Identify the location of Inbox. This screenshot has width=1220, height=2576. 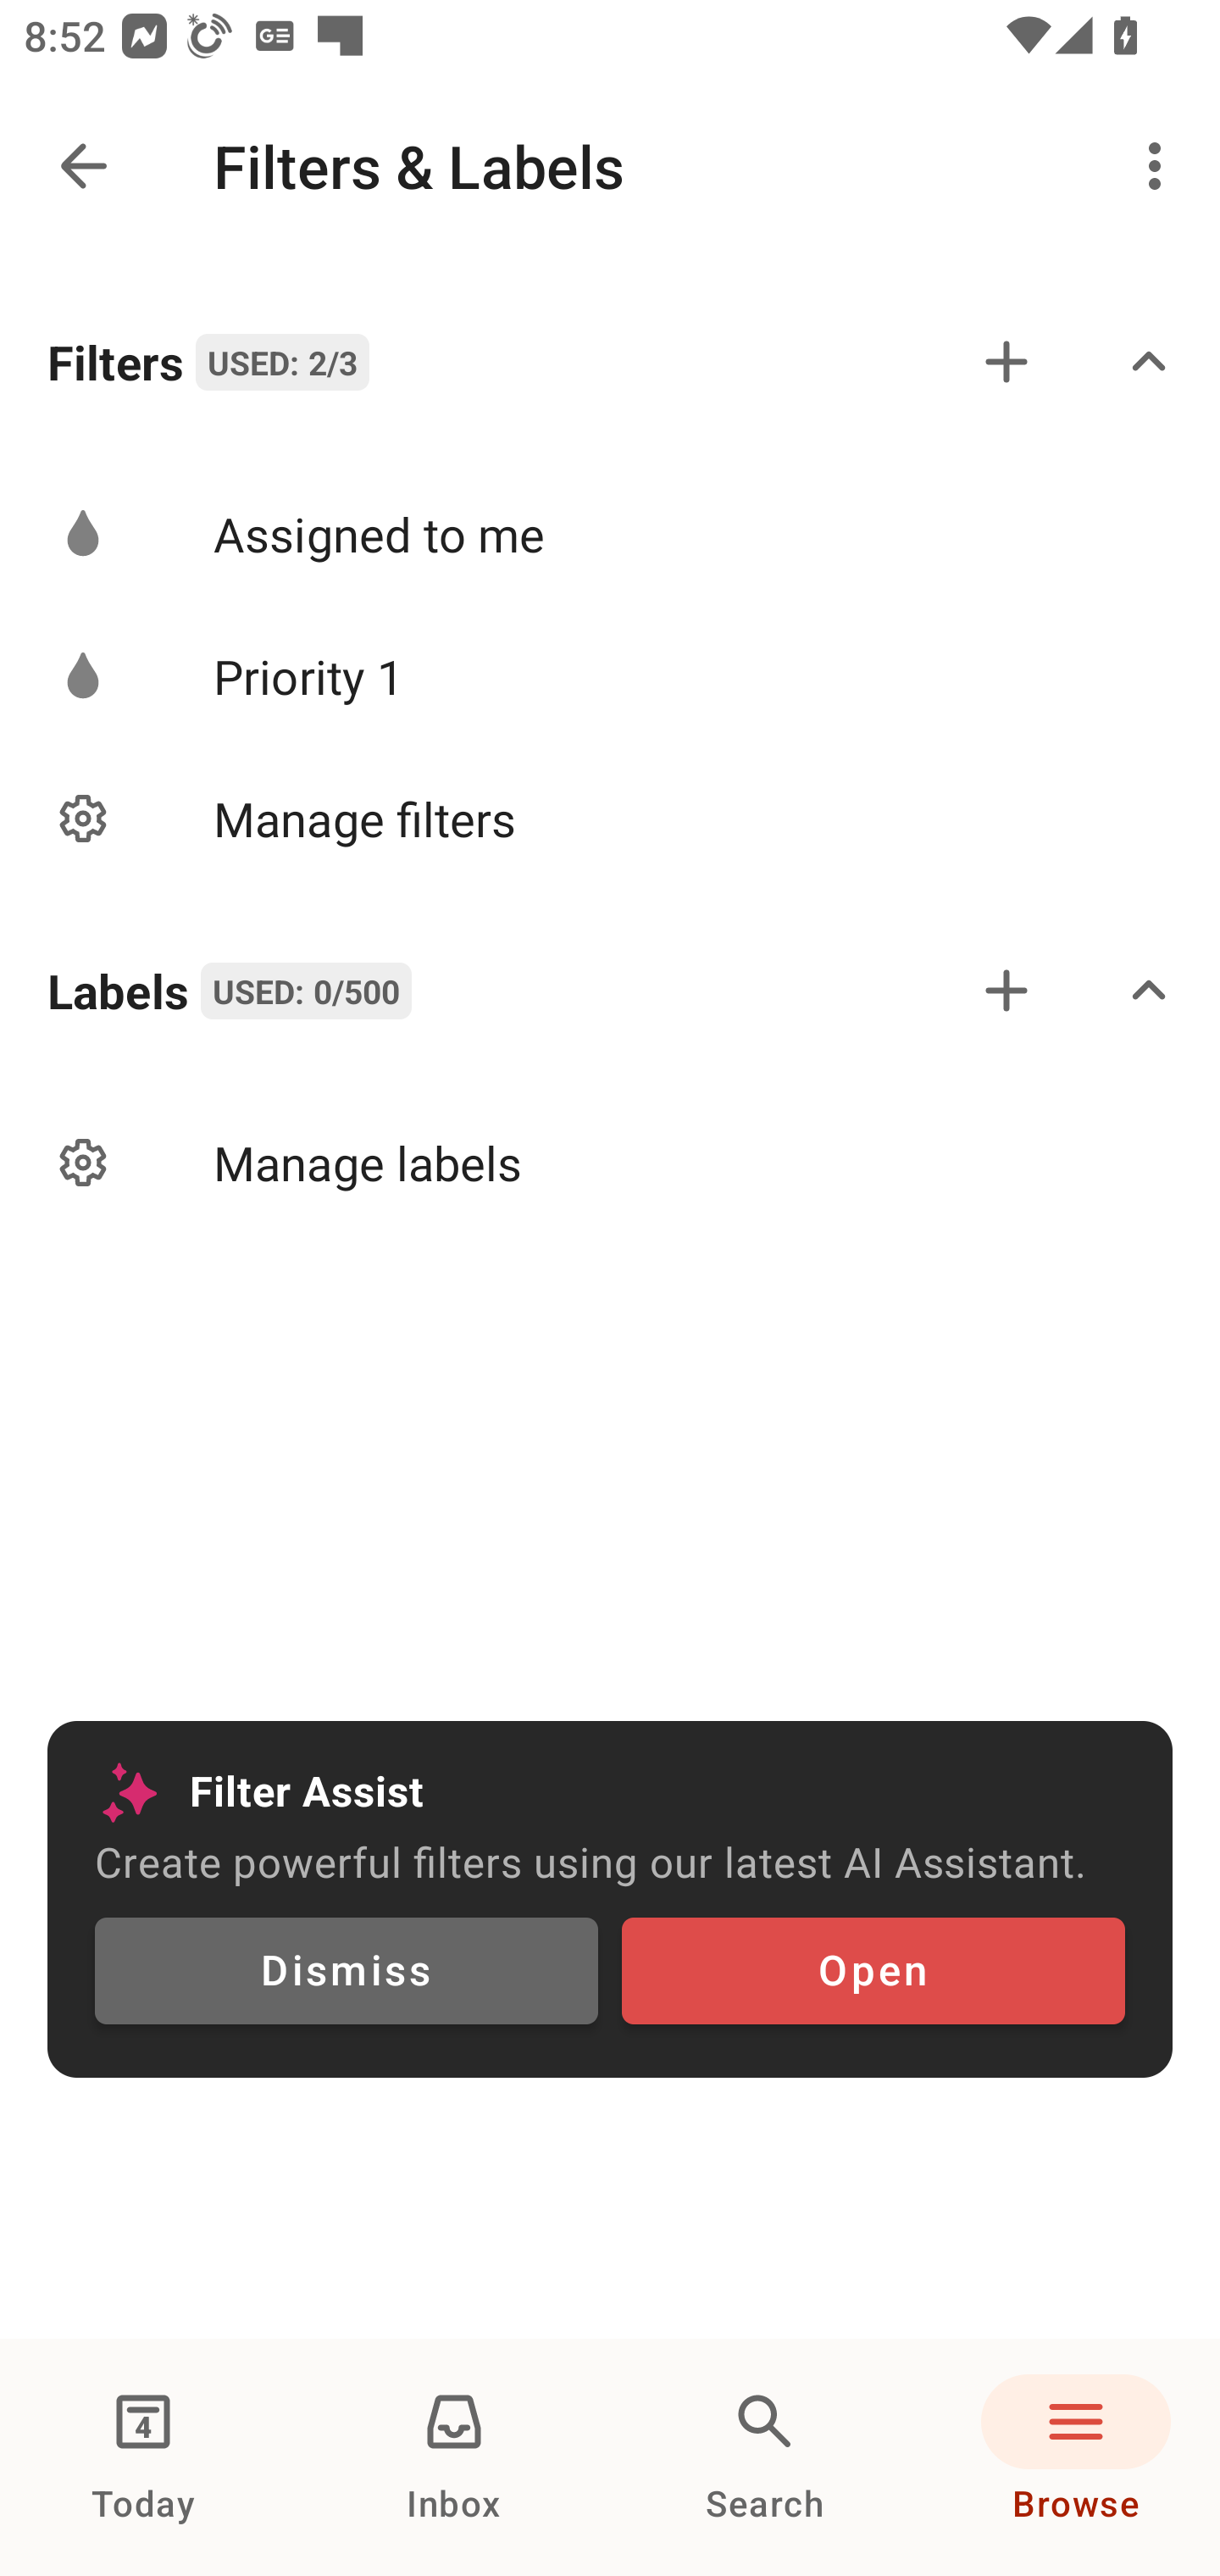
(454, 2457).